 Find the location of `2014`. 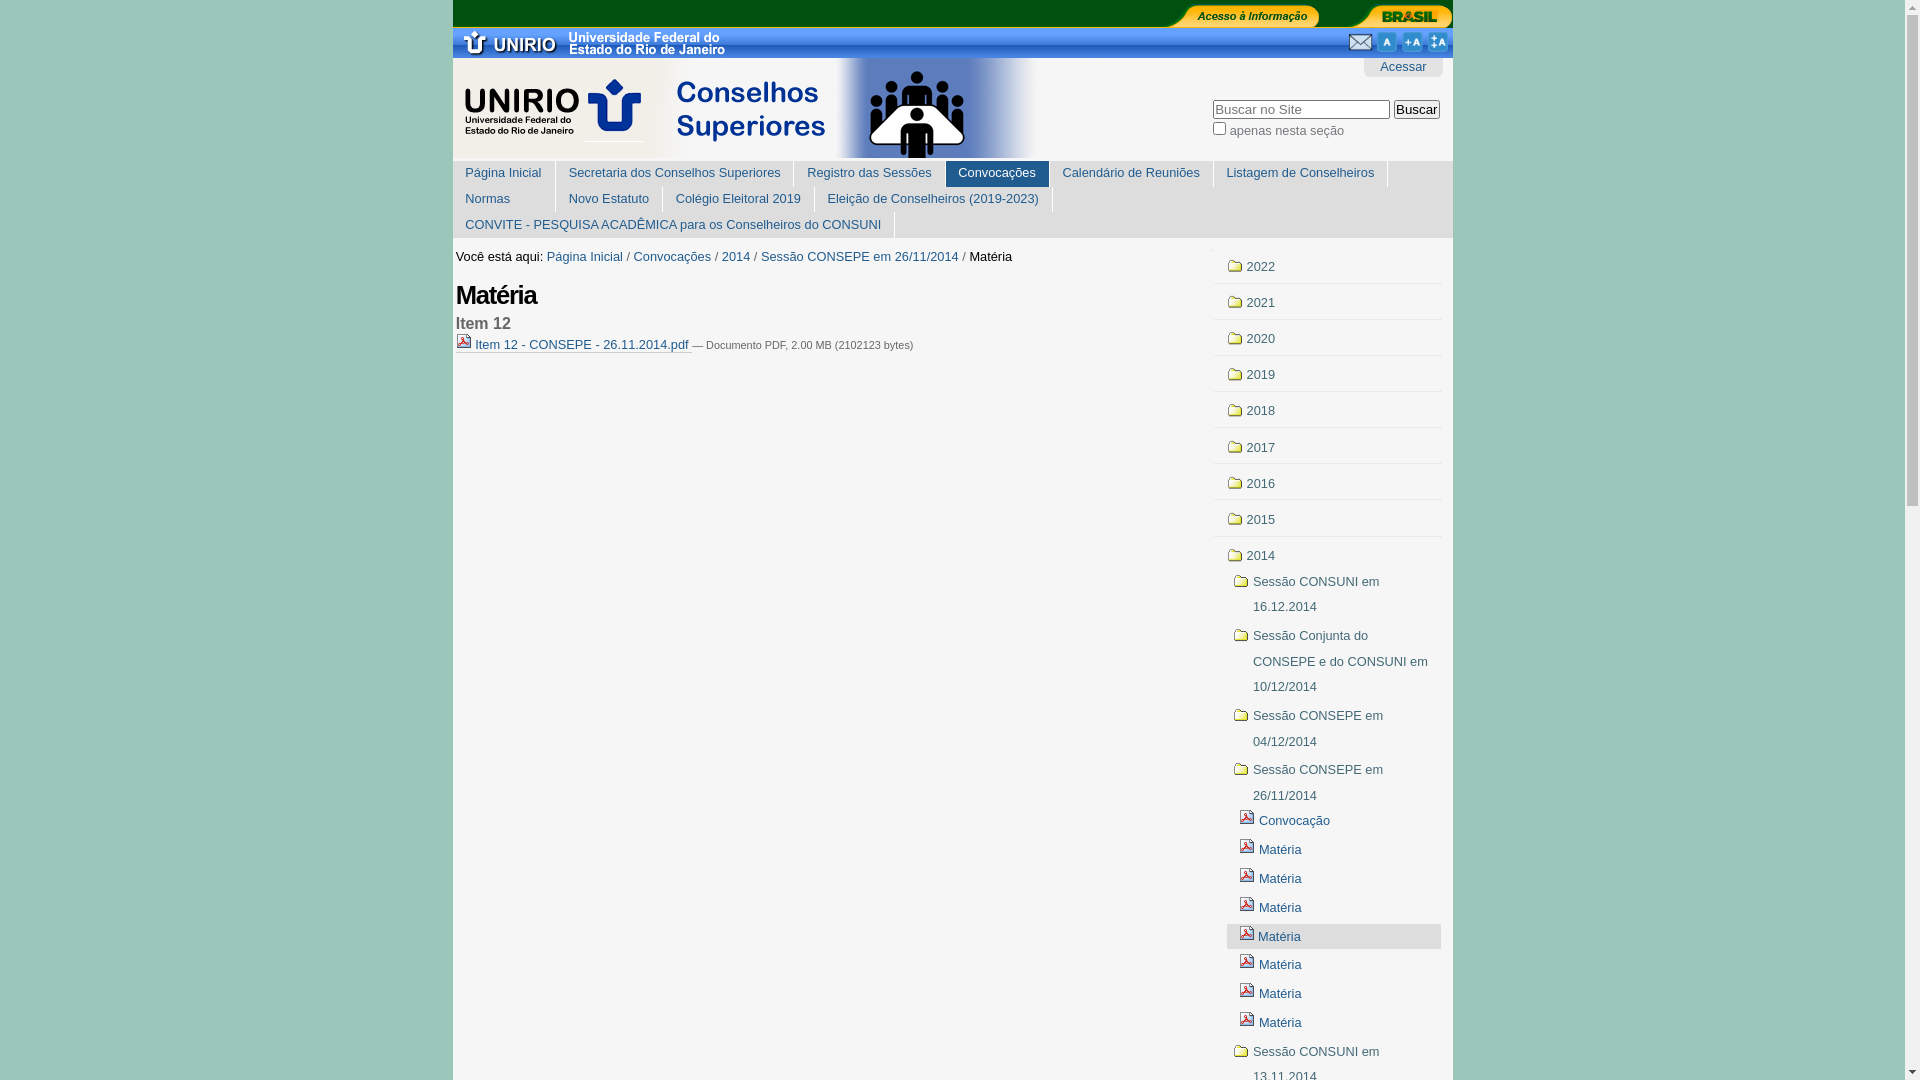

2014 is located at coordinates (736, 258).